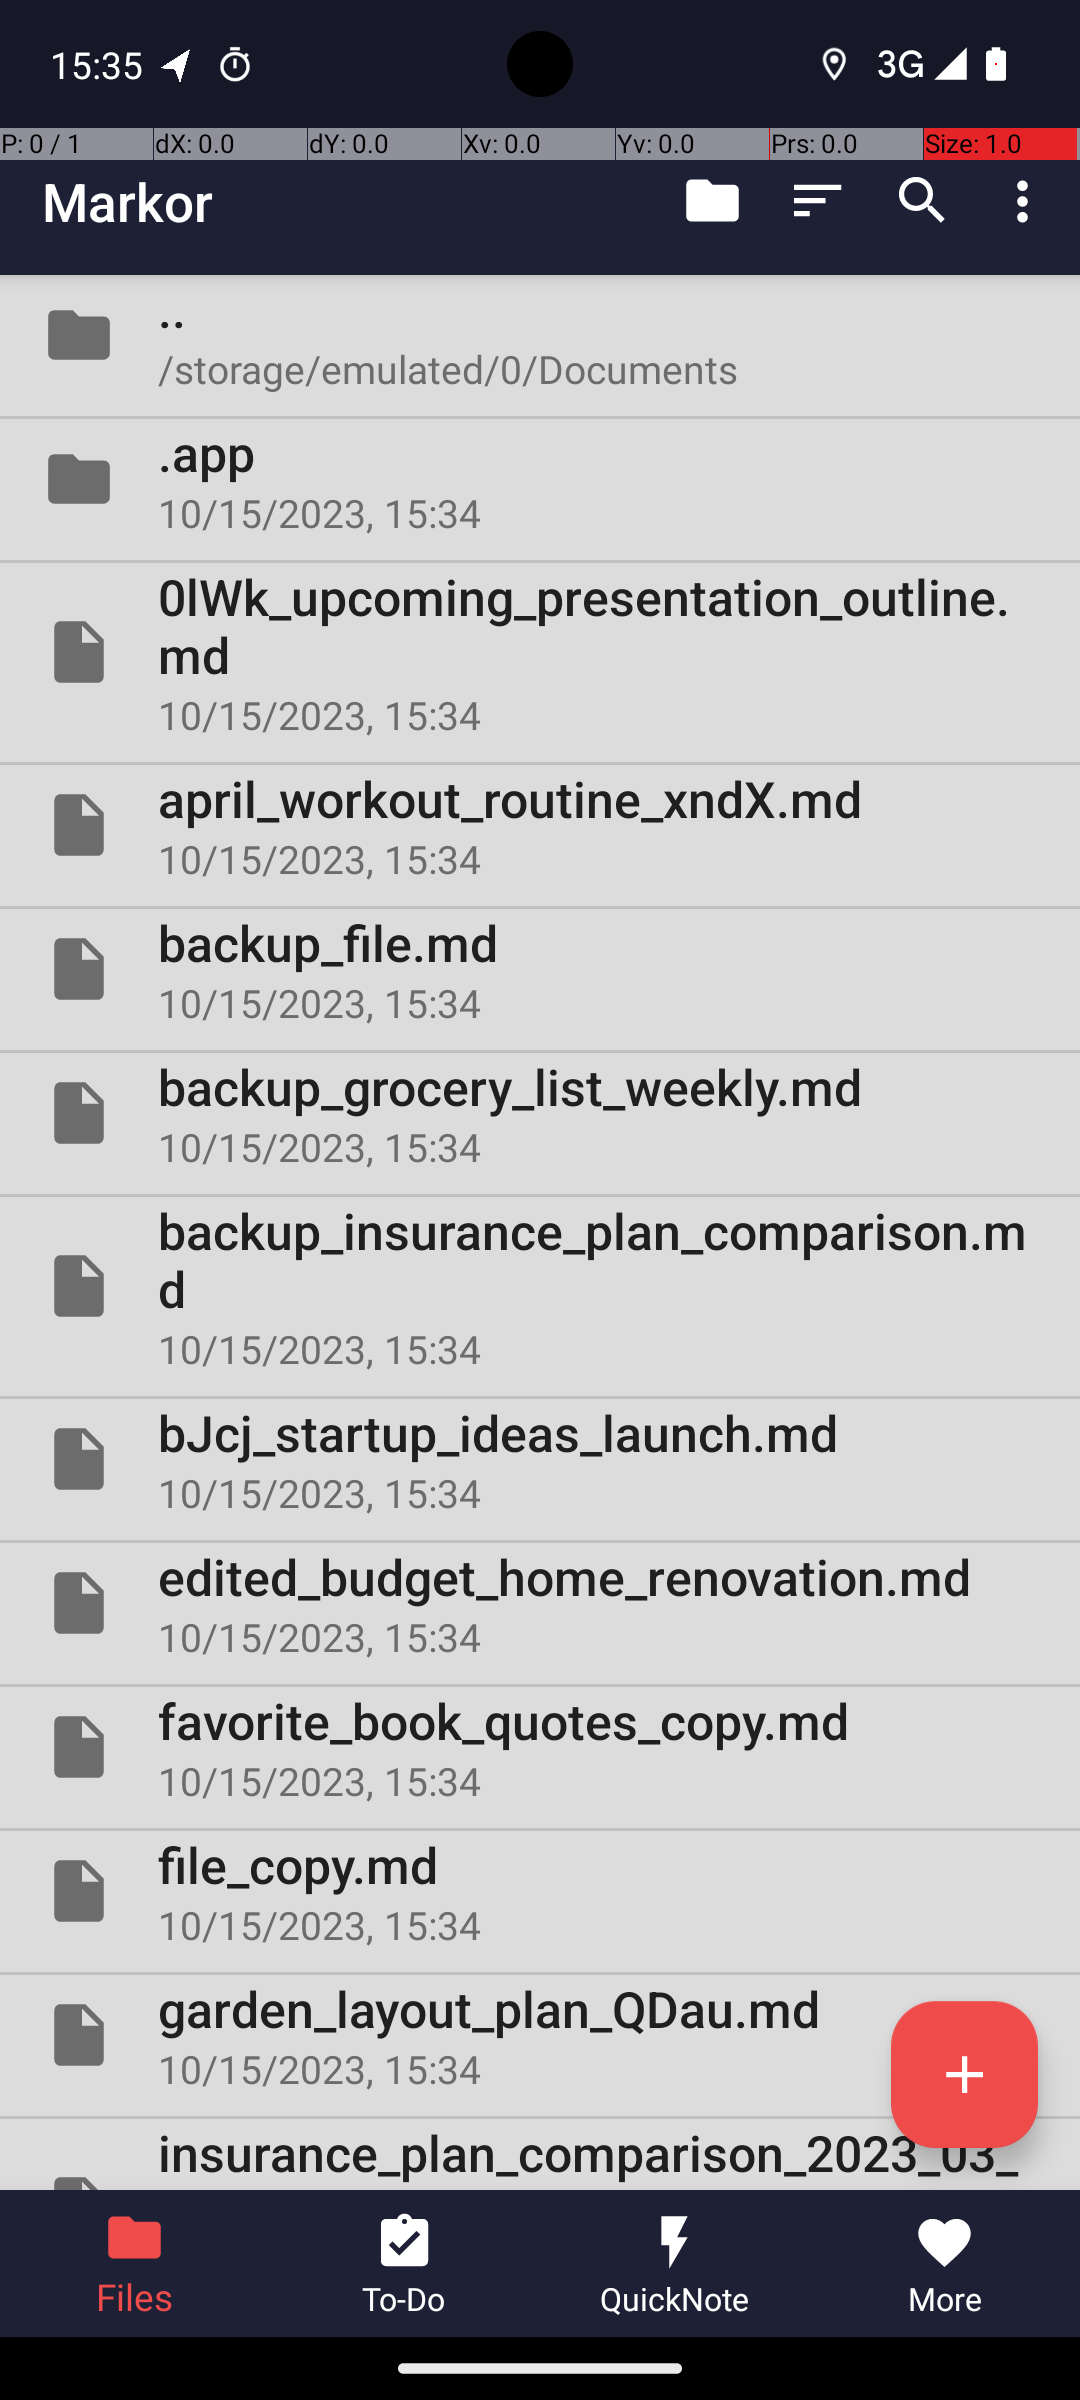 The image size is (1080, 2400). I want to click on File 0lWk_upcoming_presentation_outline.md , so click(540, 652).